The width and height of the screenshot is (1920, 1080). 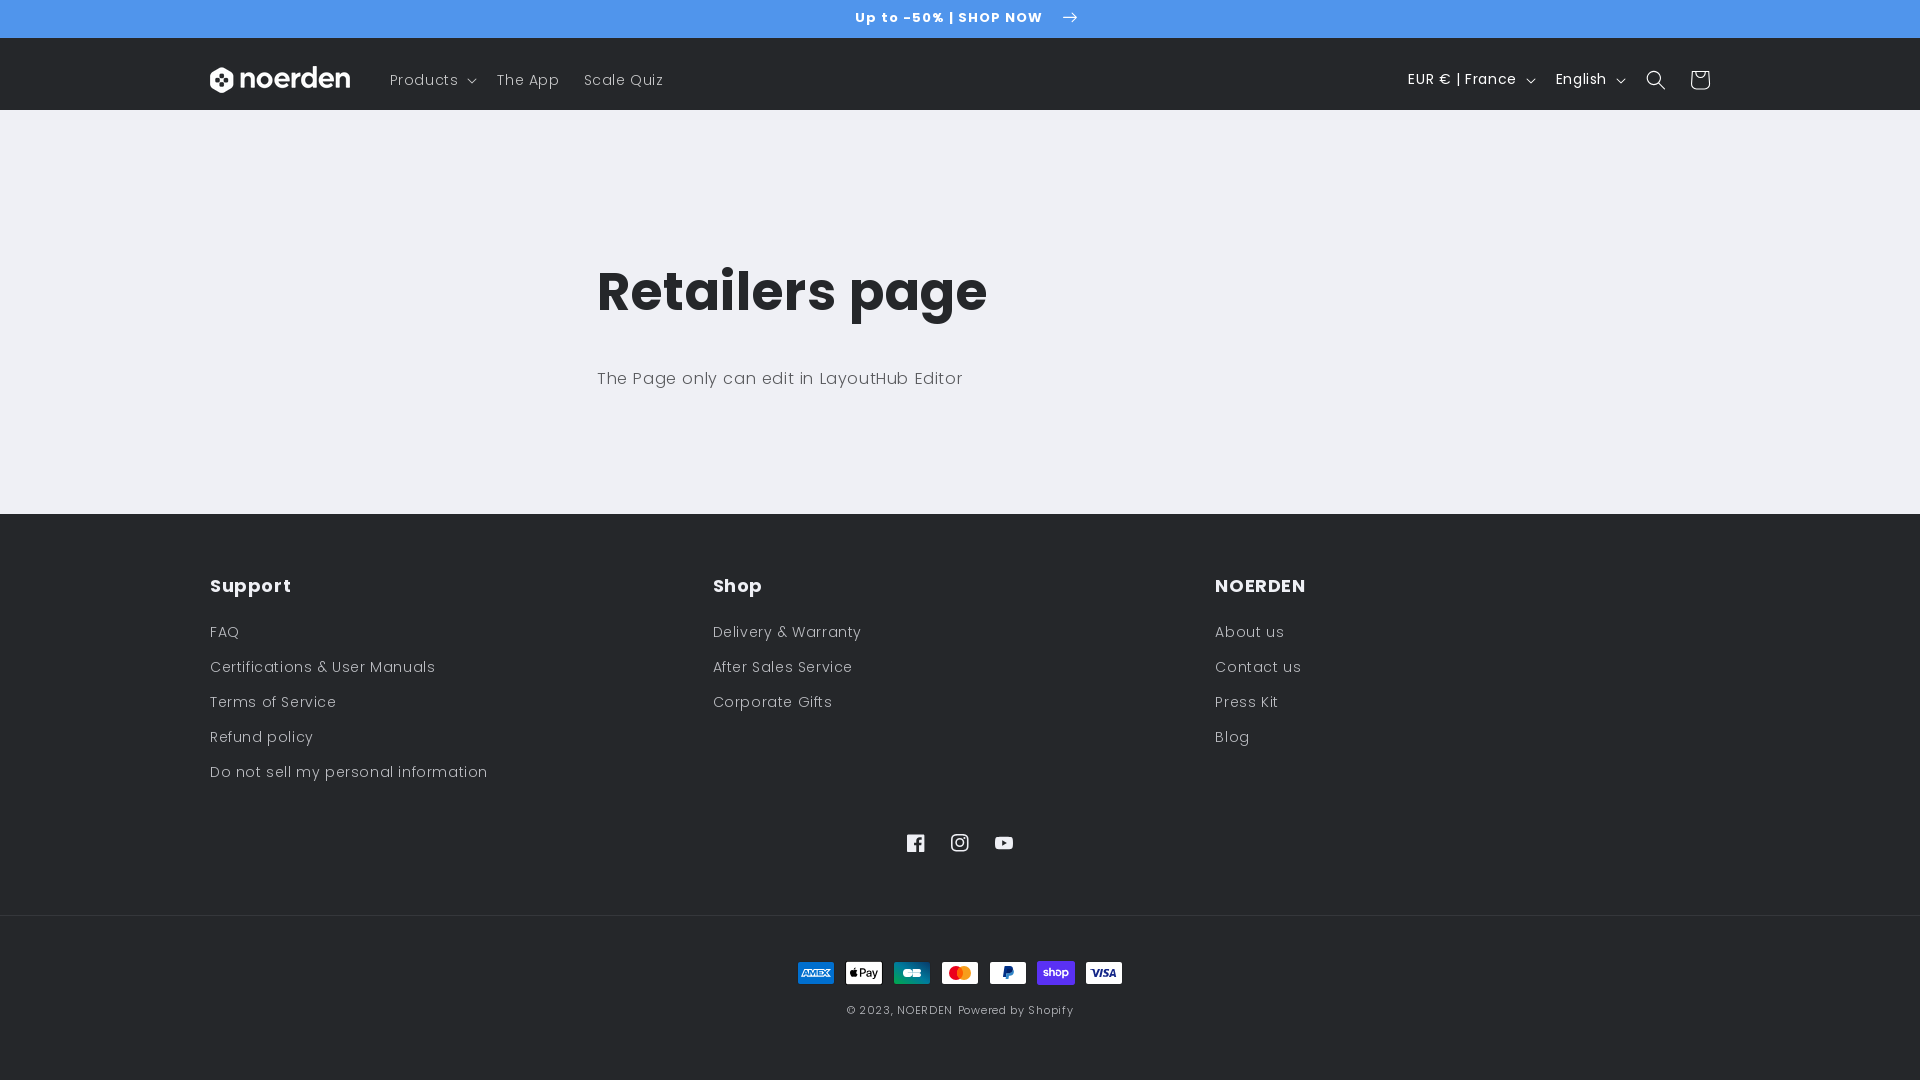 I want to click on The App, so click(x=528, y=80).